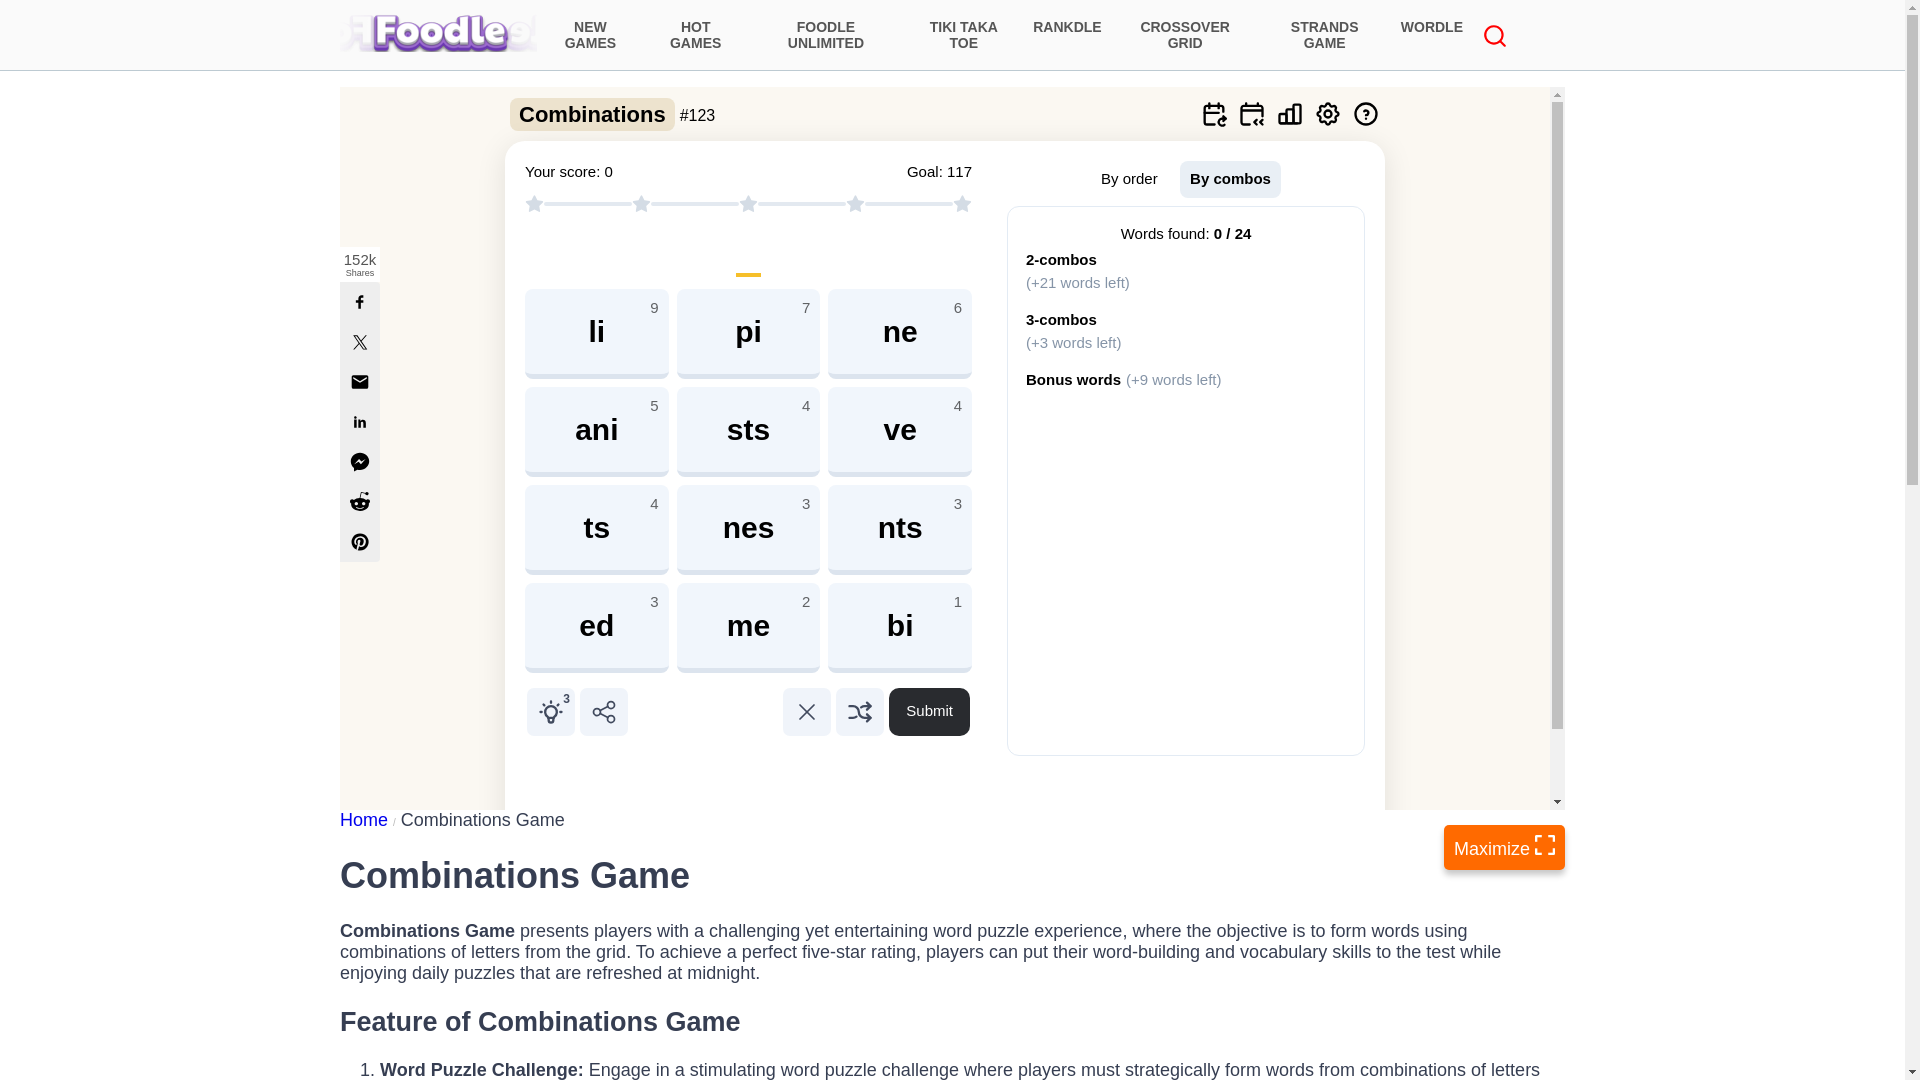 This screenshot has height=1080, width=1920. What do you see at coordinates (826, 34) in the screenshot?
I see `FOODLE UNLIMITED` at bounding box center [826, 34].